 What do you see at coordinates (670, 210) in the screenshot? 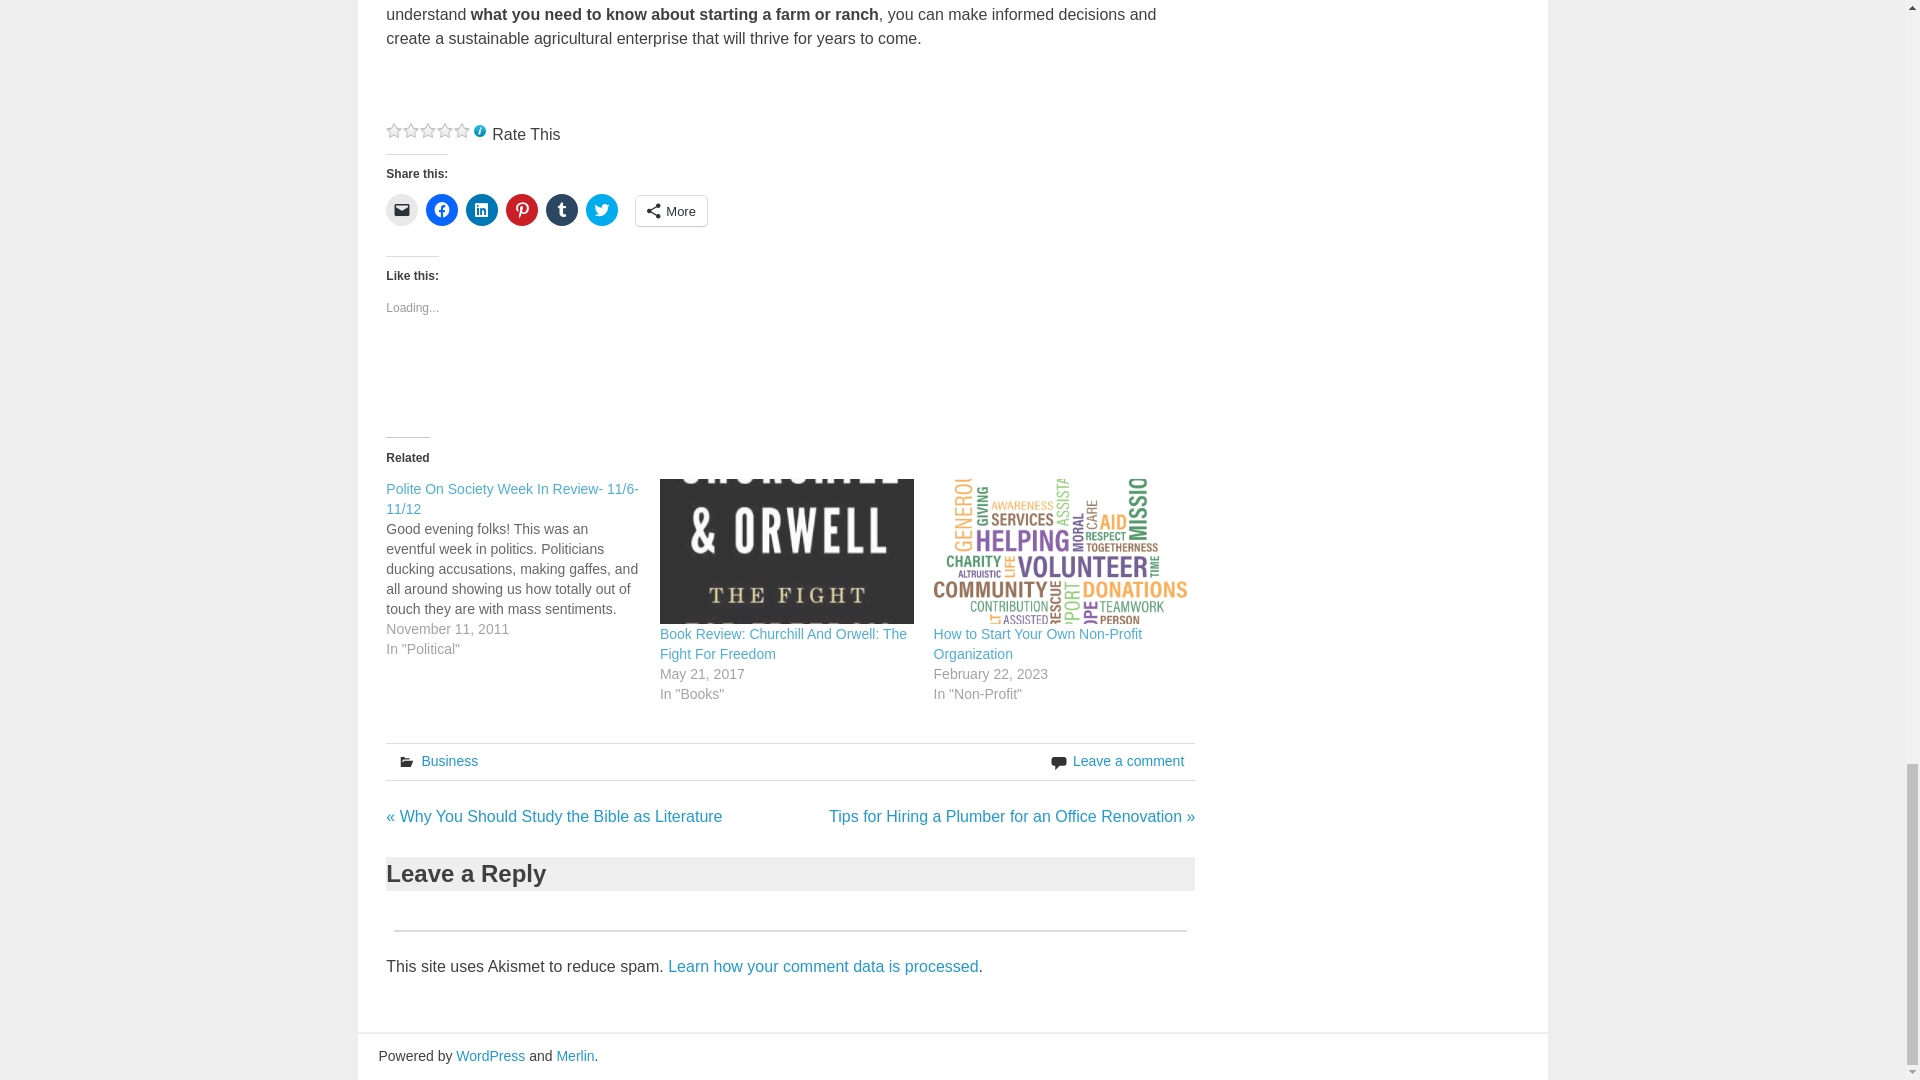
I see `More` at bounding box center [670, 210].